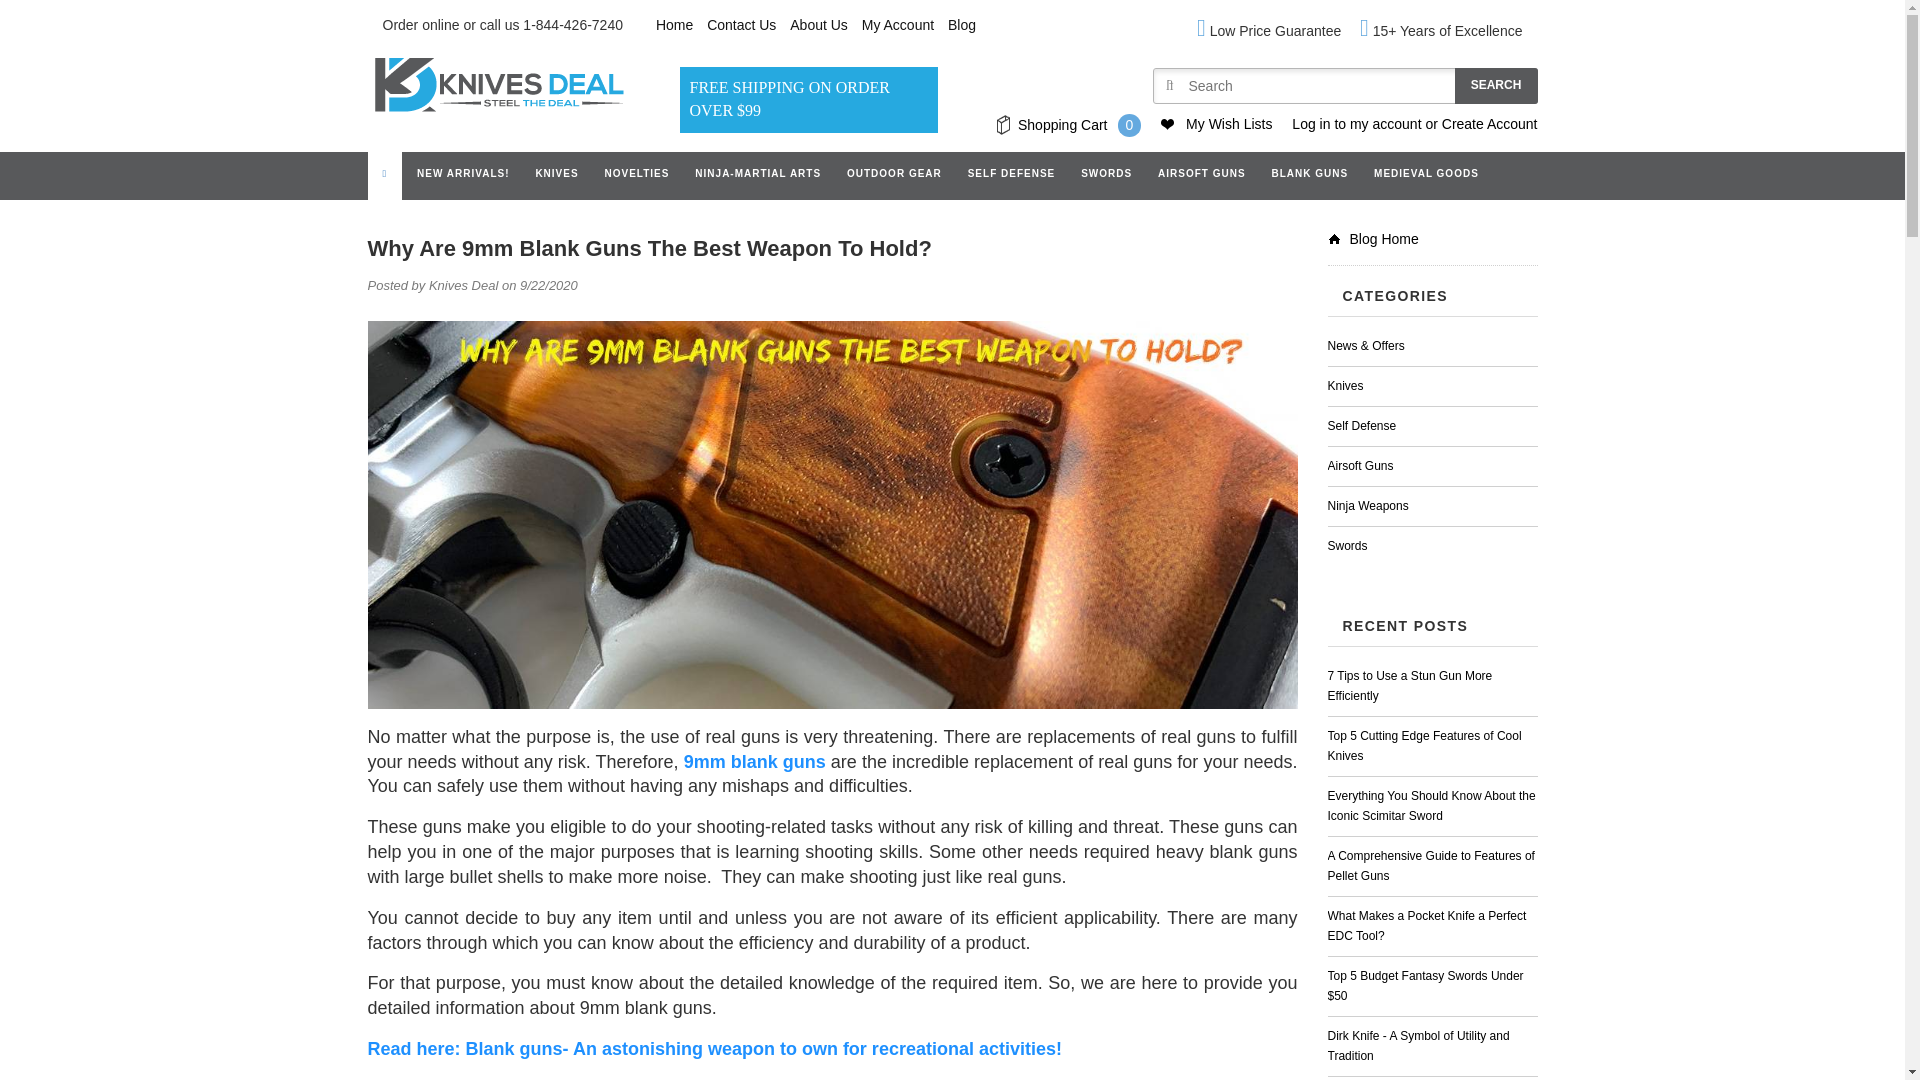  What do you see at coordinates (496, 85) in the screenshot?
I see `Knives Deal` at bounding box center [496, 85].